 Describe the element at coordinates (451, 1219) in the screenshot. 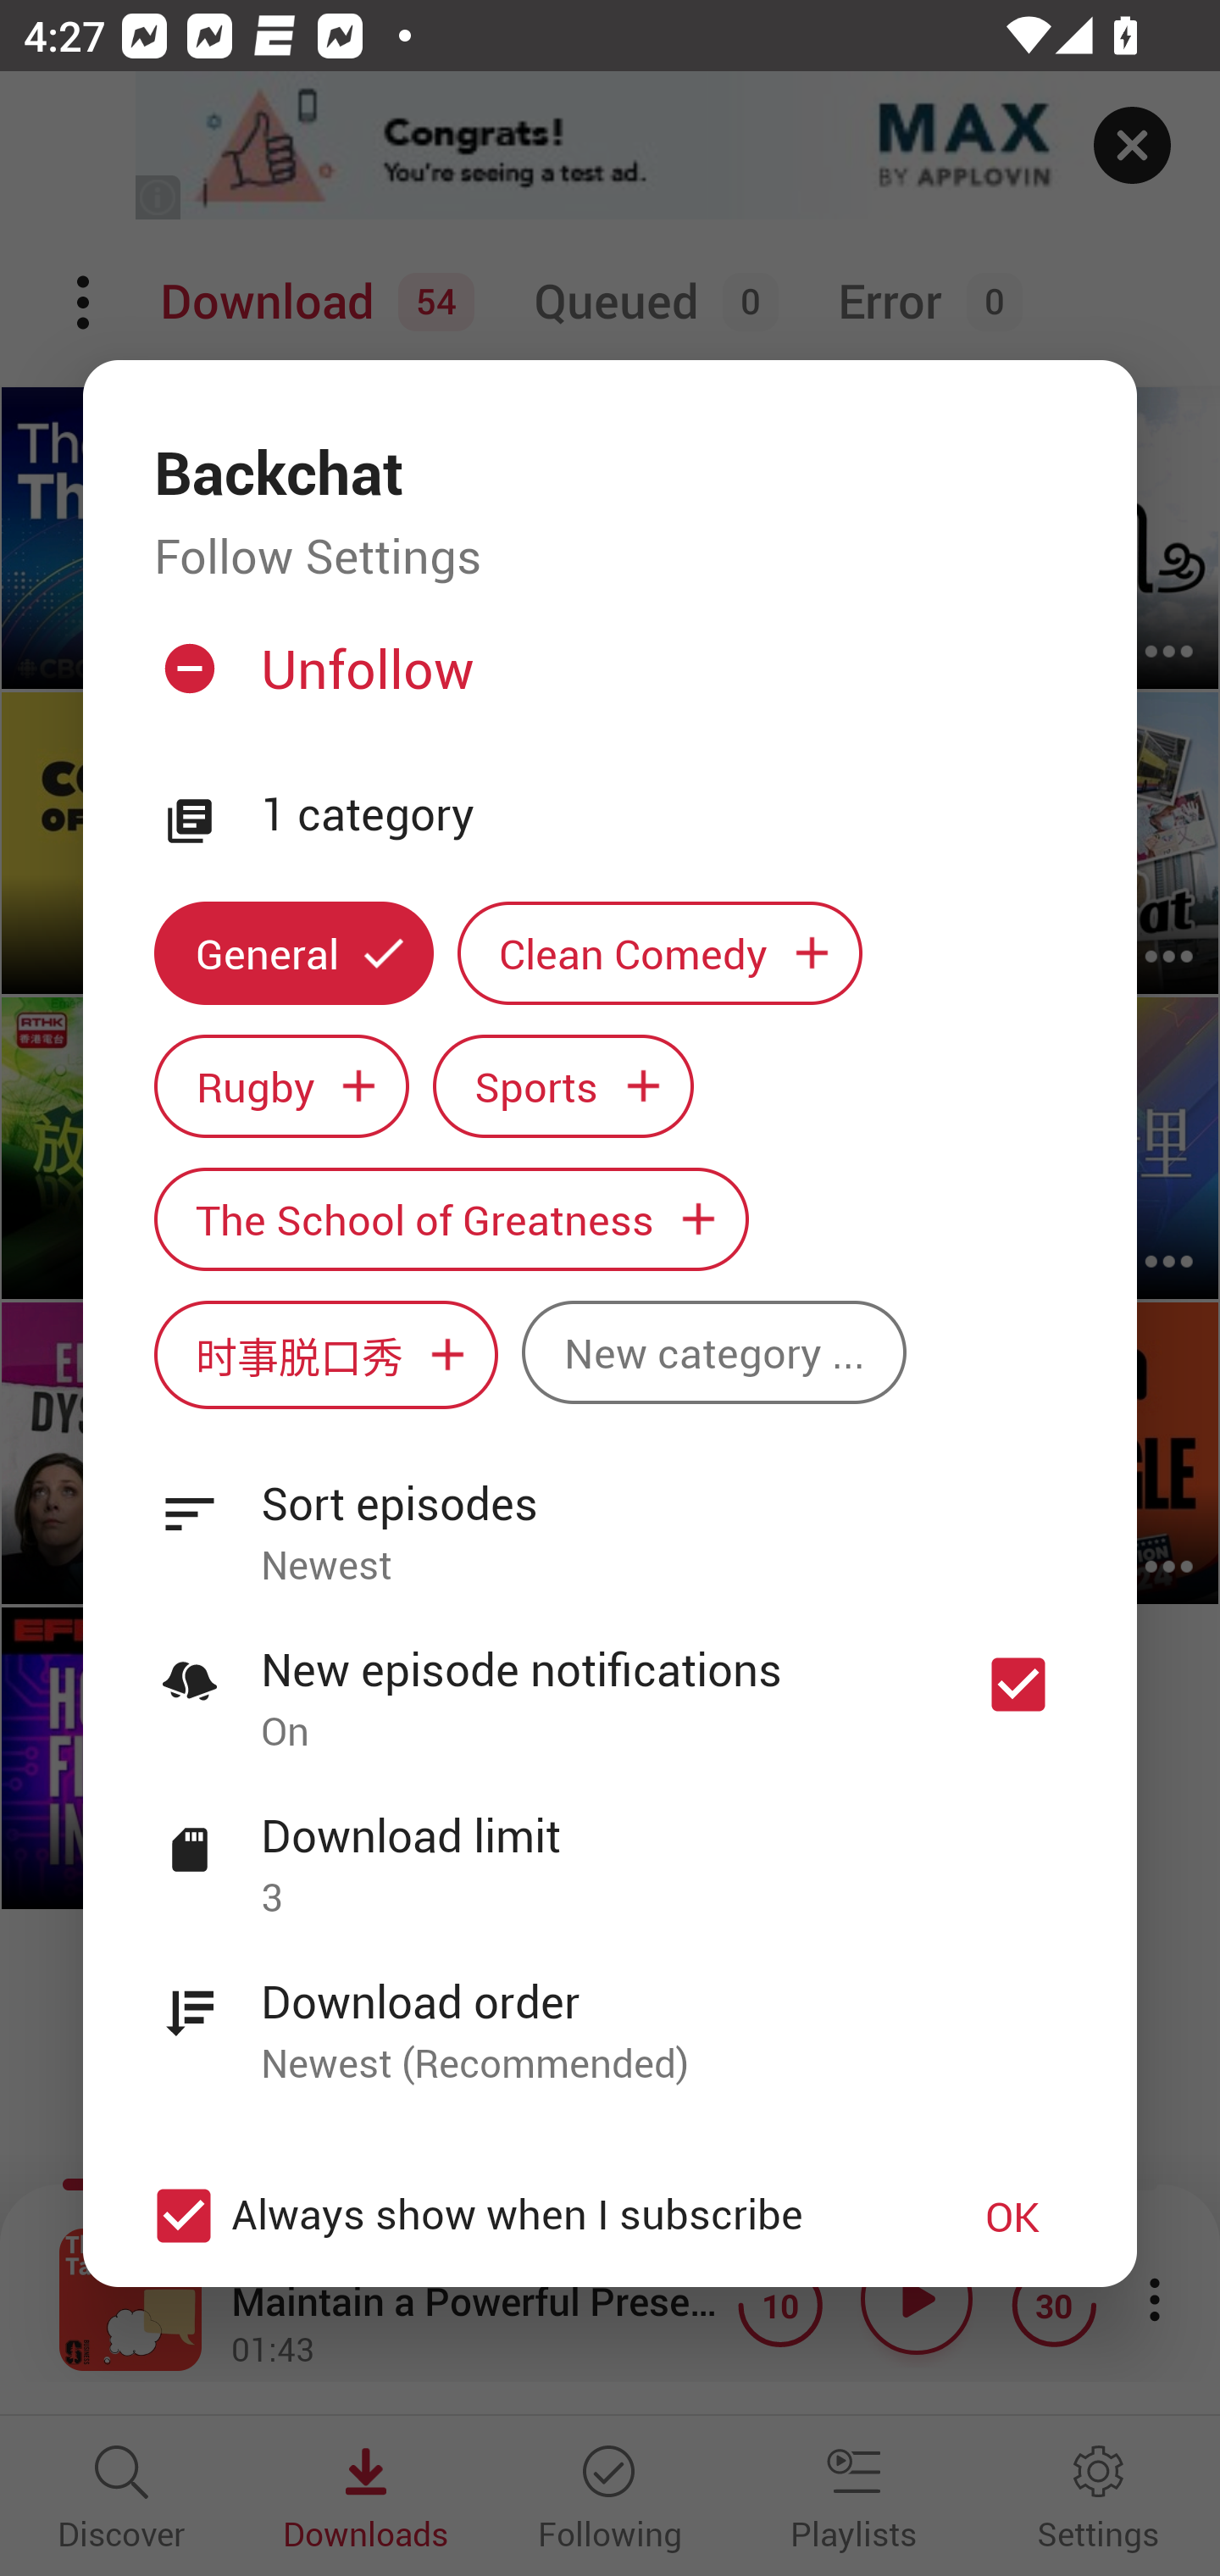

I see `The School of Greatness` at that location.